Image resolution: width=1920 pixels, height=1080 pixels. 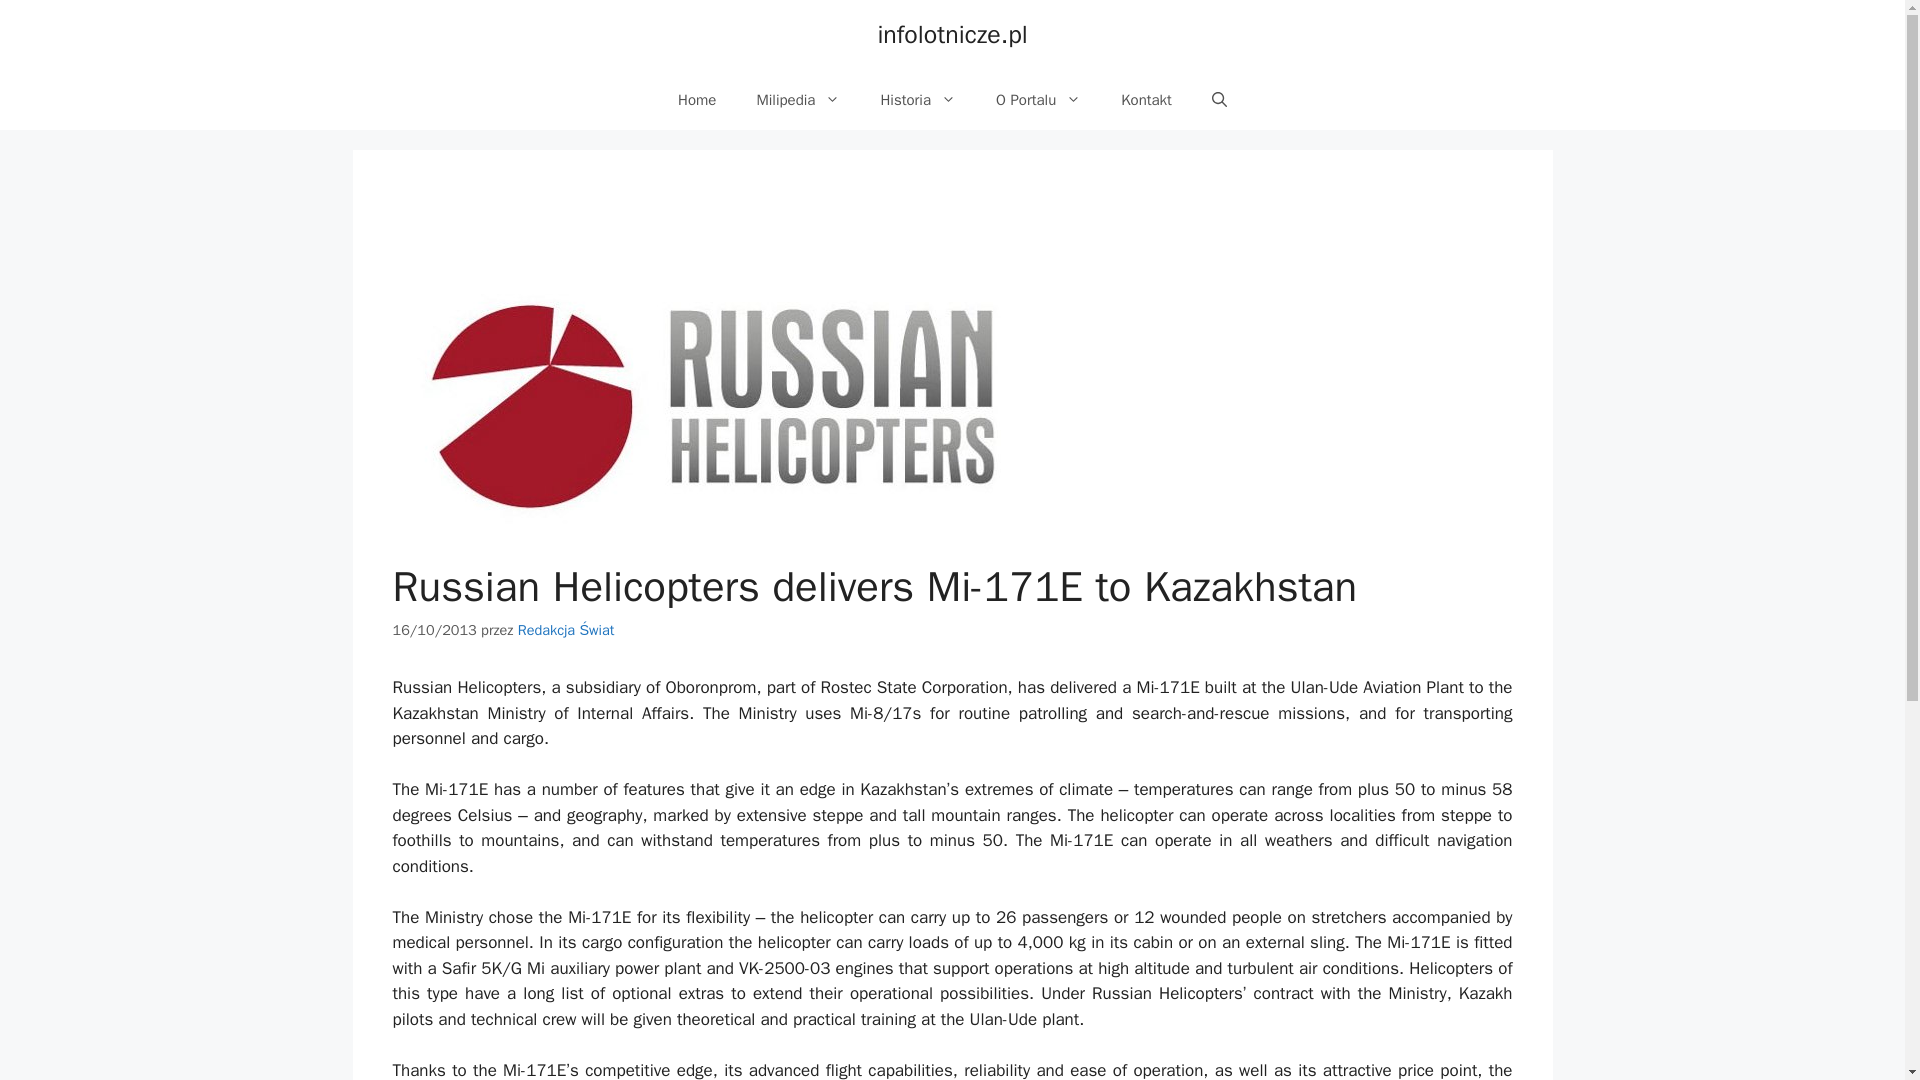 I want to click on infolotnicze.pl, so click(x=952, y=34).